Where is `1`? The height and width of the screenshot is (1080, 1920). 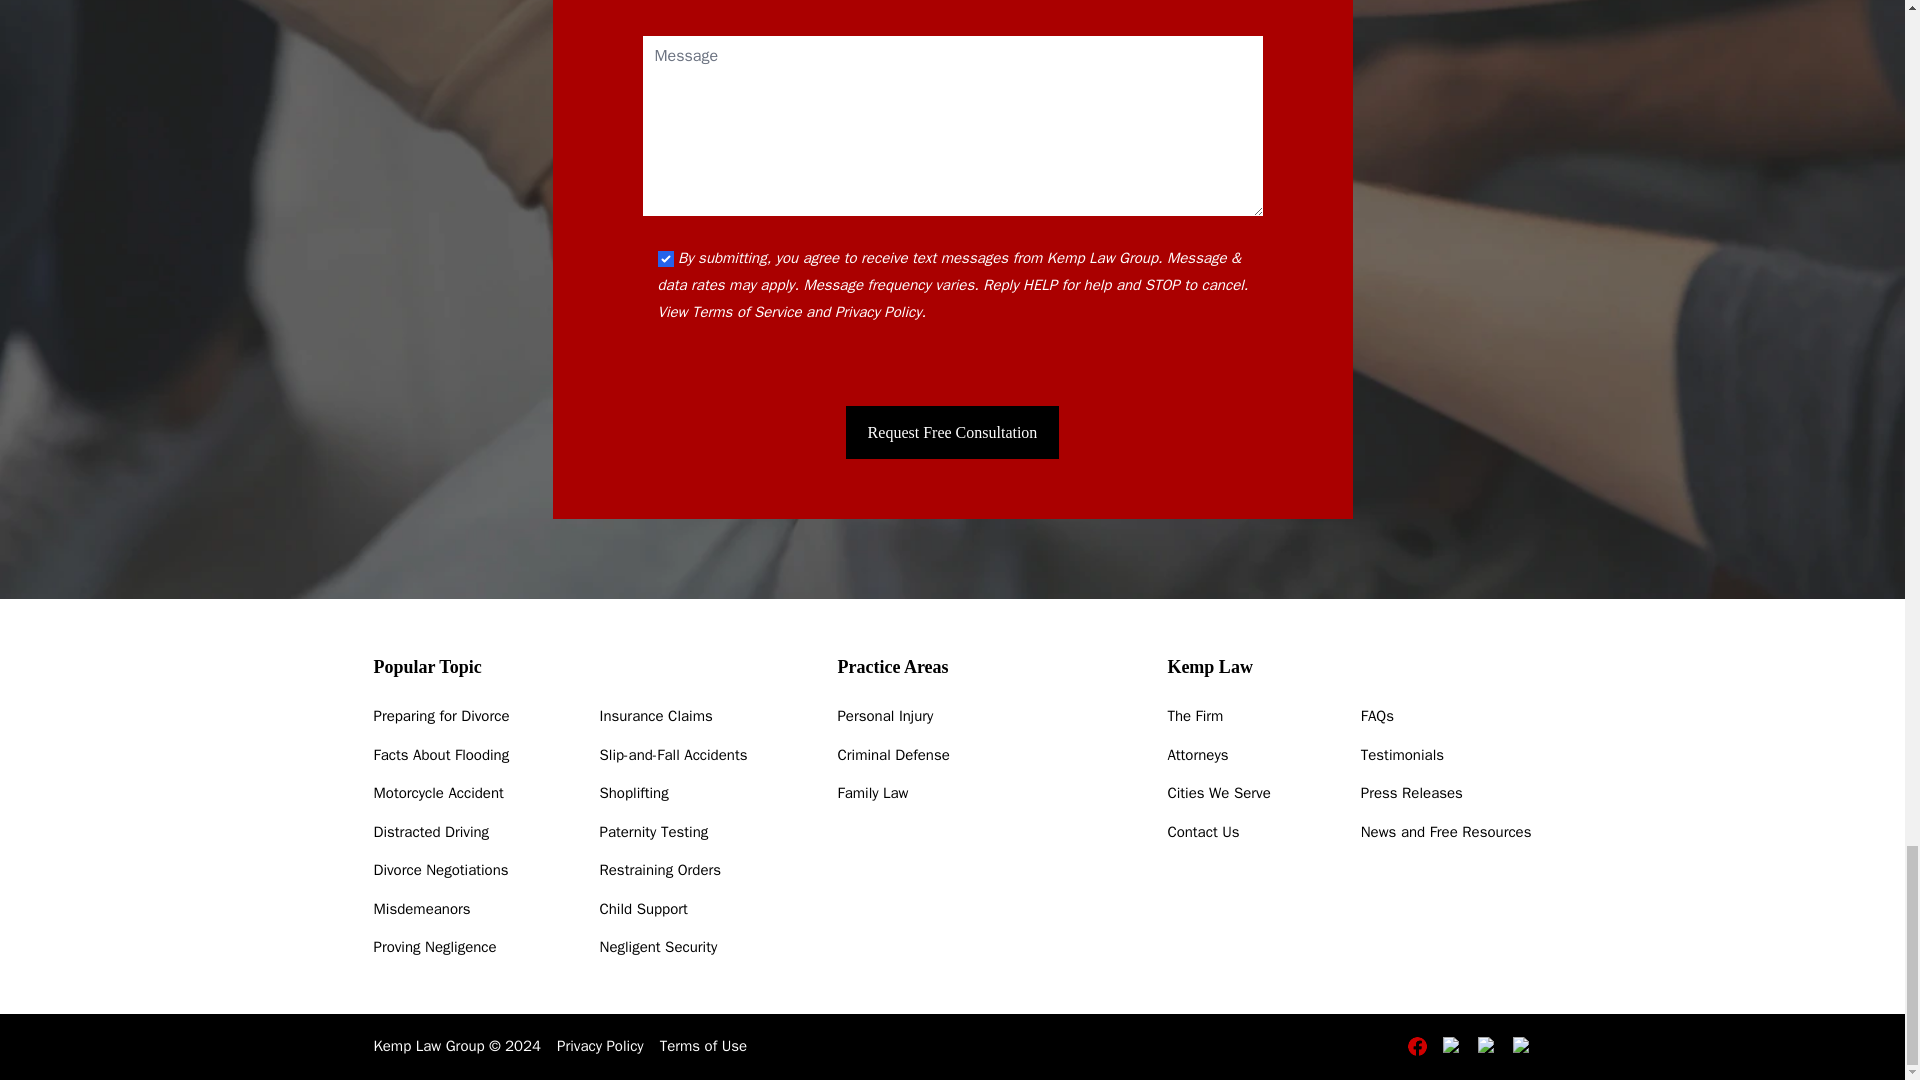 1 is located at coordinates (666, 258).